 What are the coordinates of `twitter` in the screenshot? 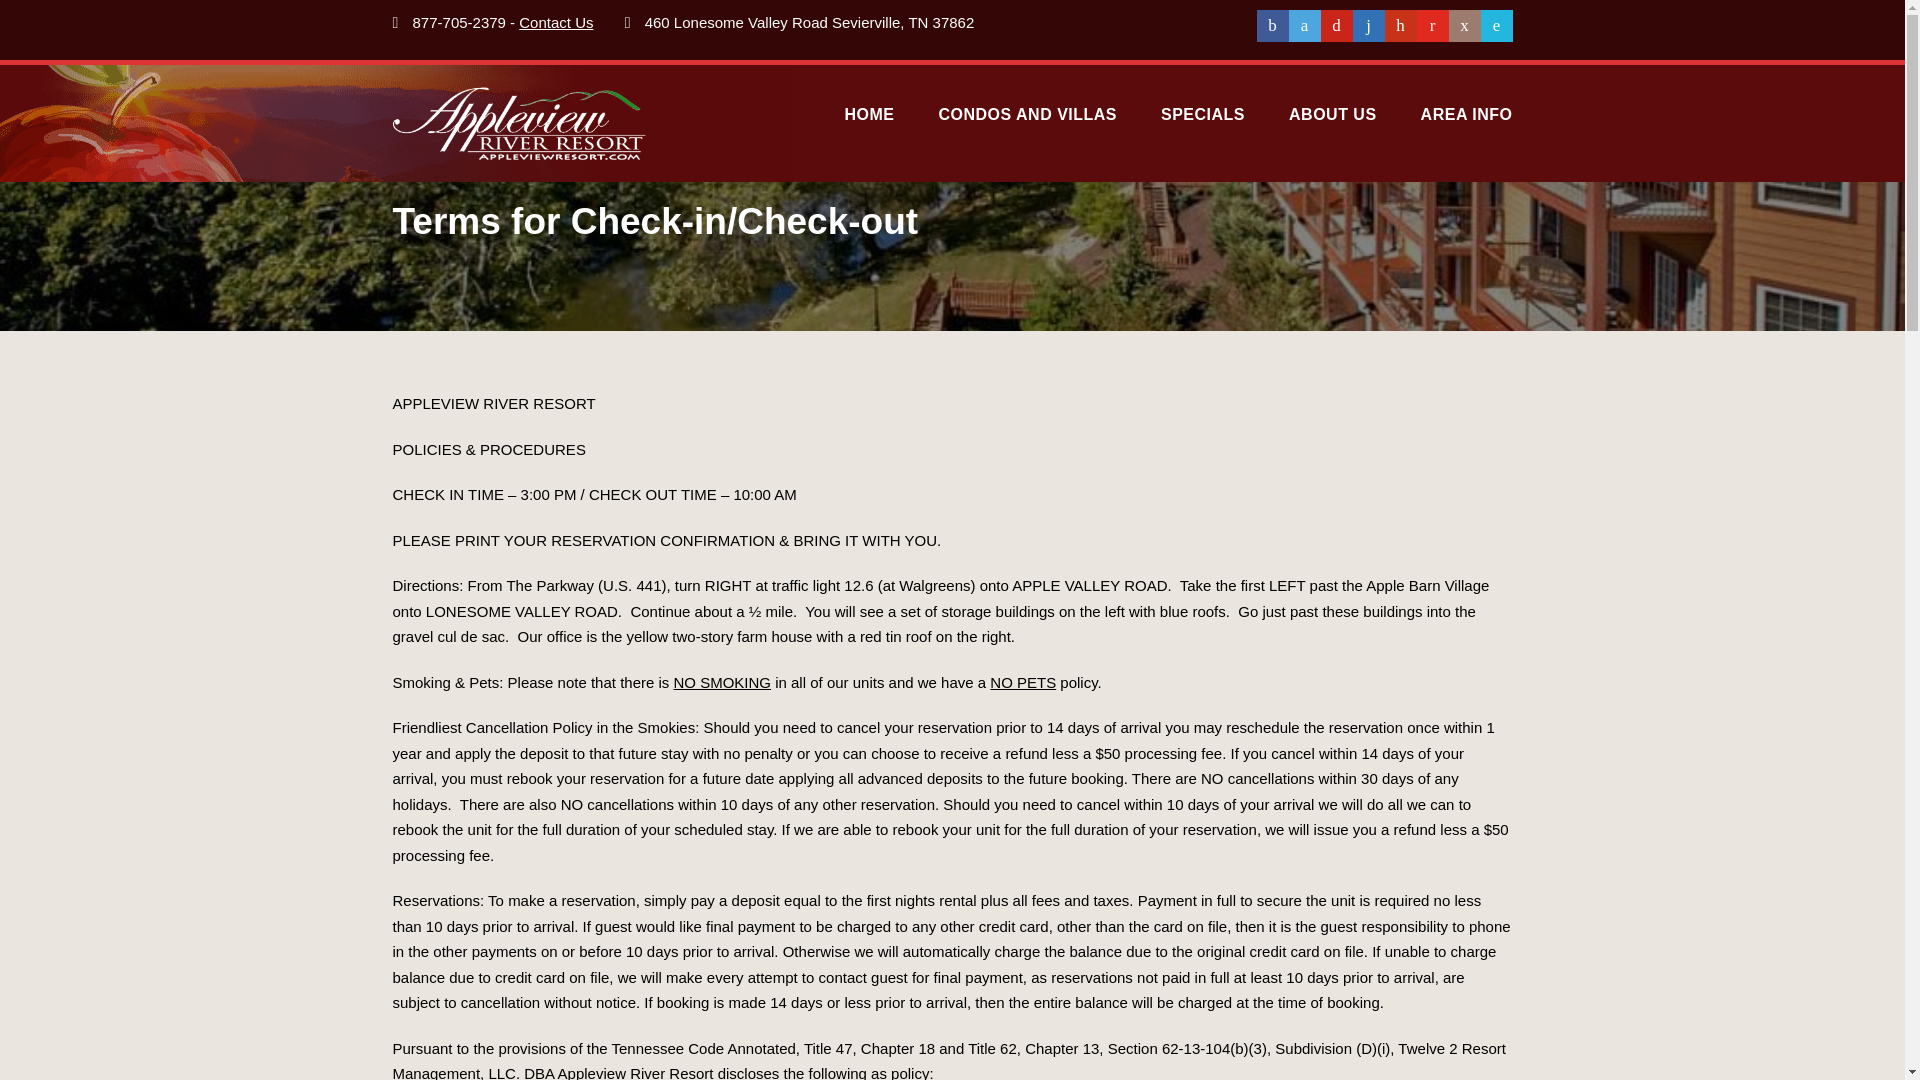 It's located at (1304, 26).